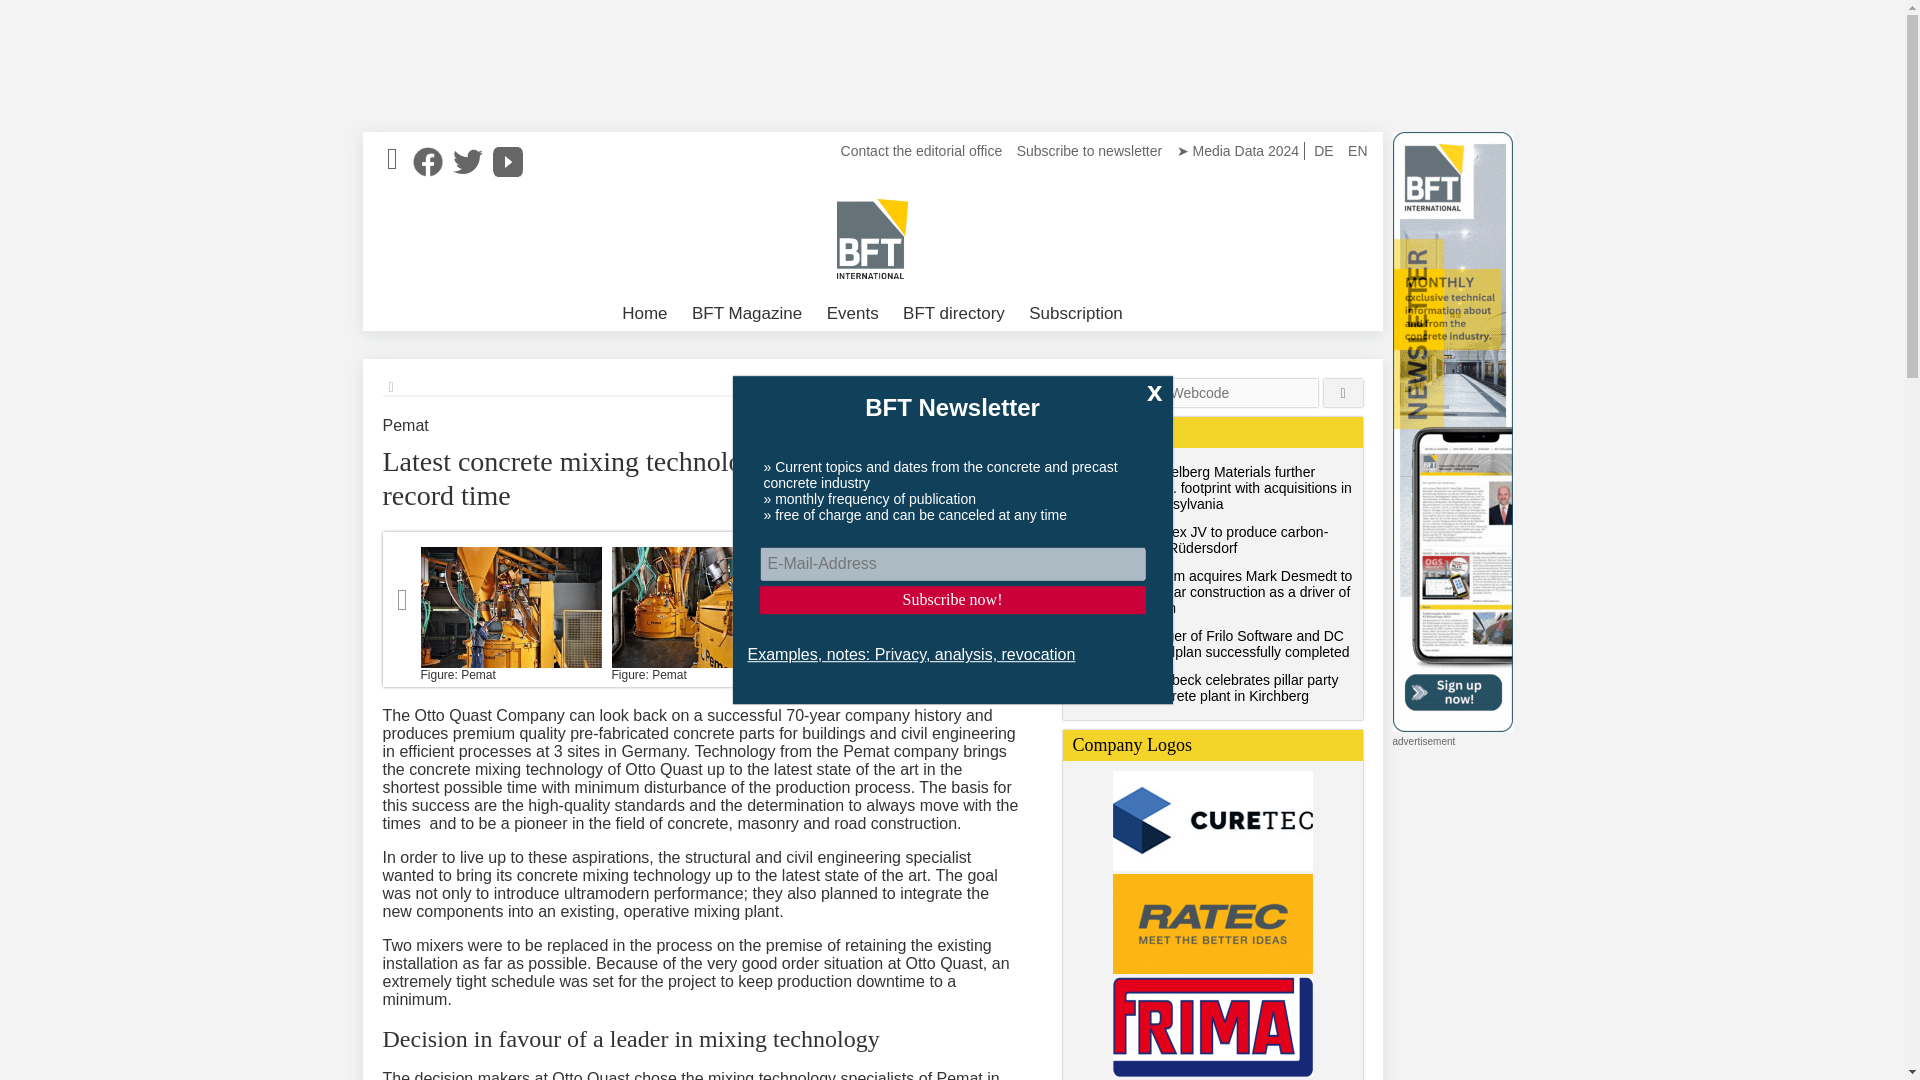 This screenshot has width=1920, height=1080. I want to click on Events, so click(852, 314).